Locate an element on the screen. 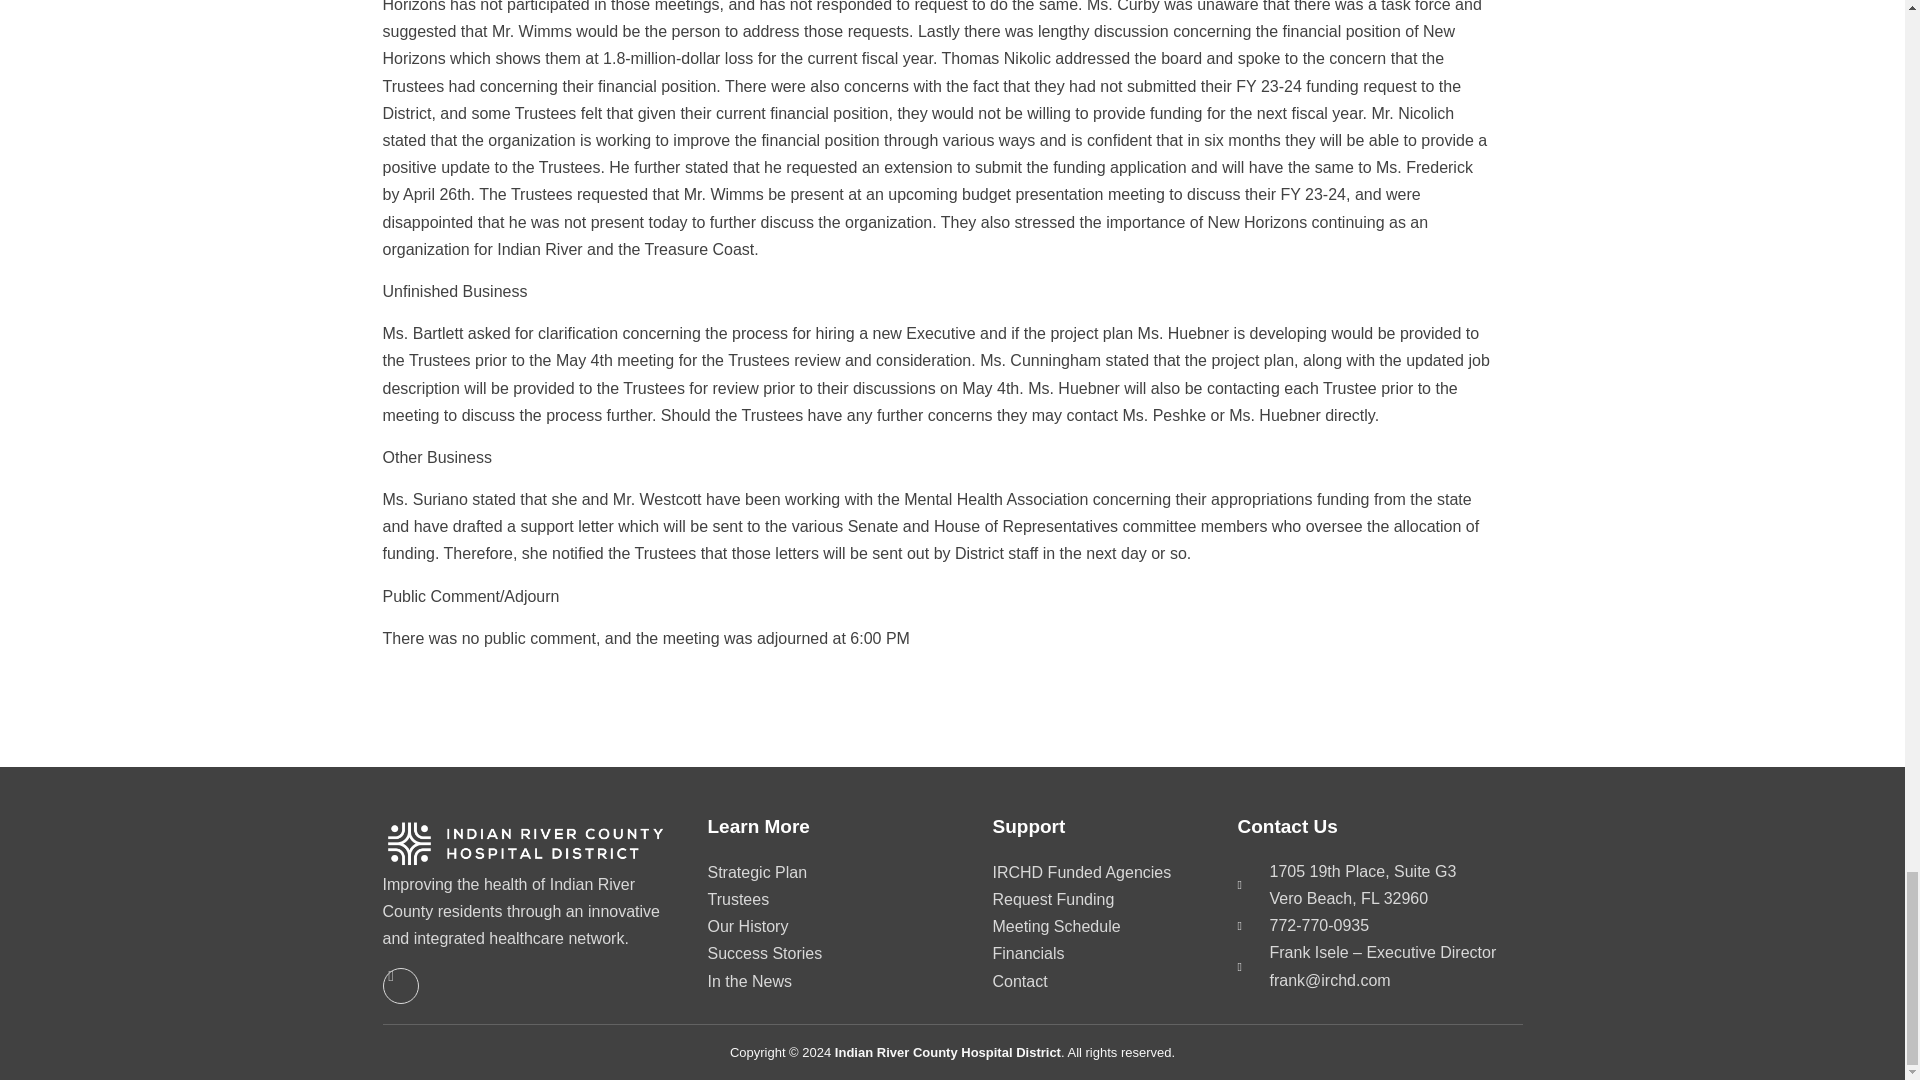 The width and height of the screenshot is (1920, 1080). 772-770-0935 is located at coordinates (1380, 924).